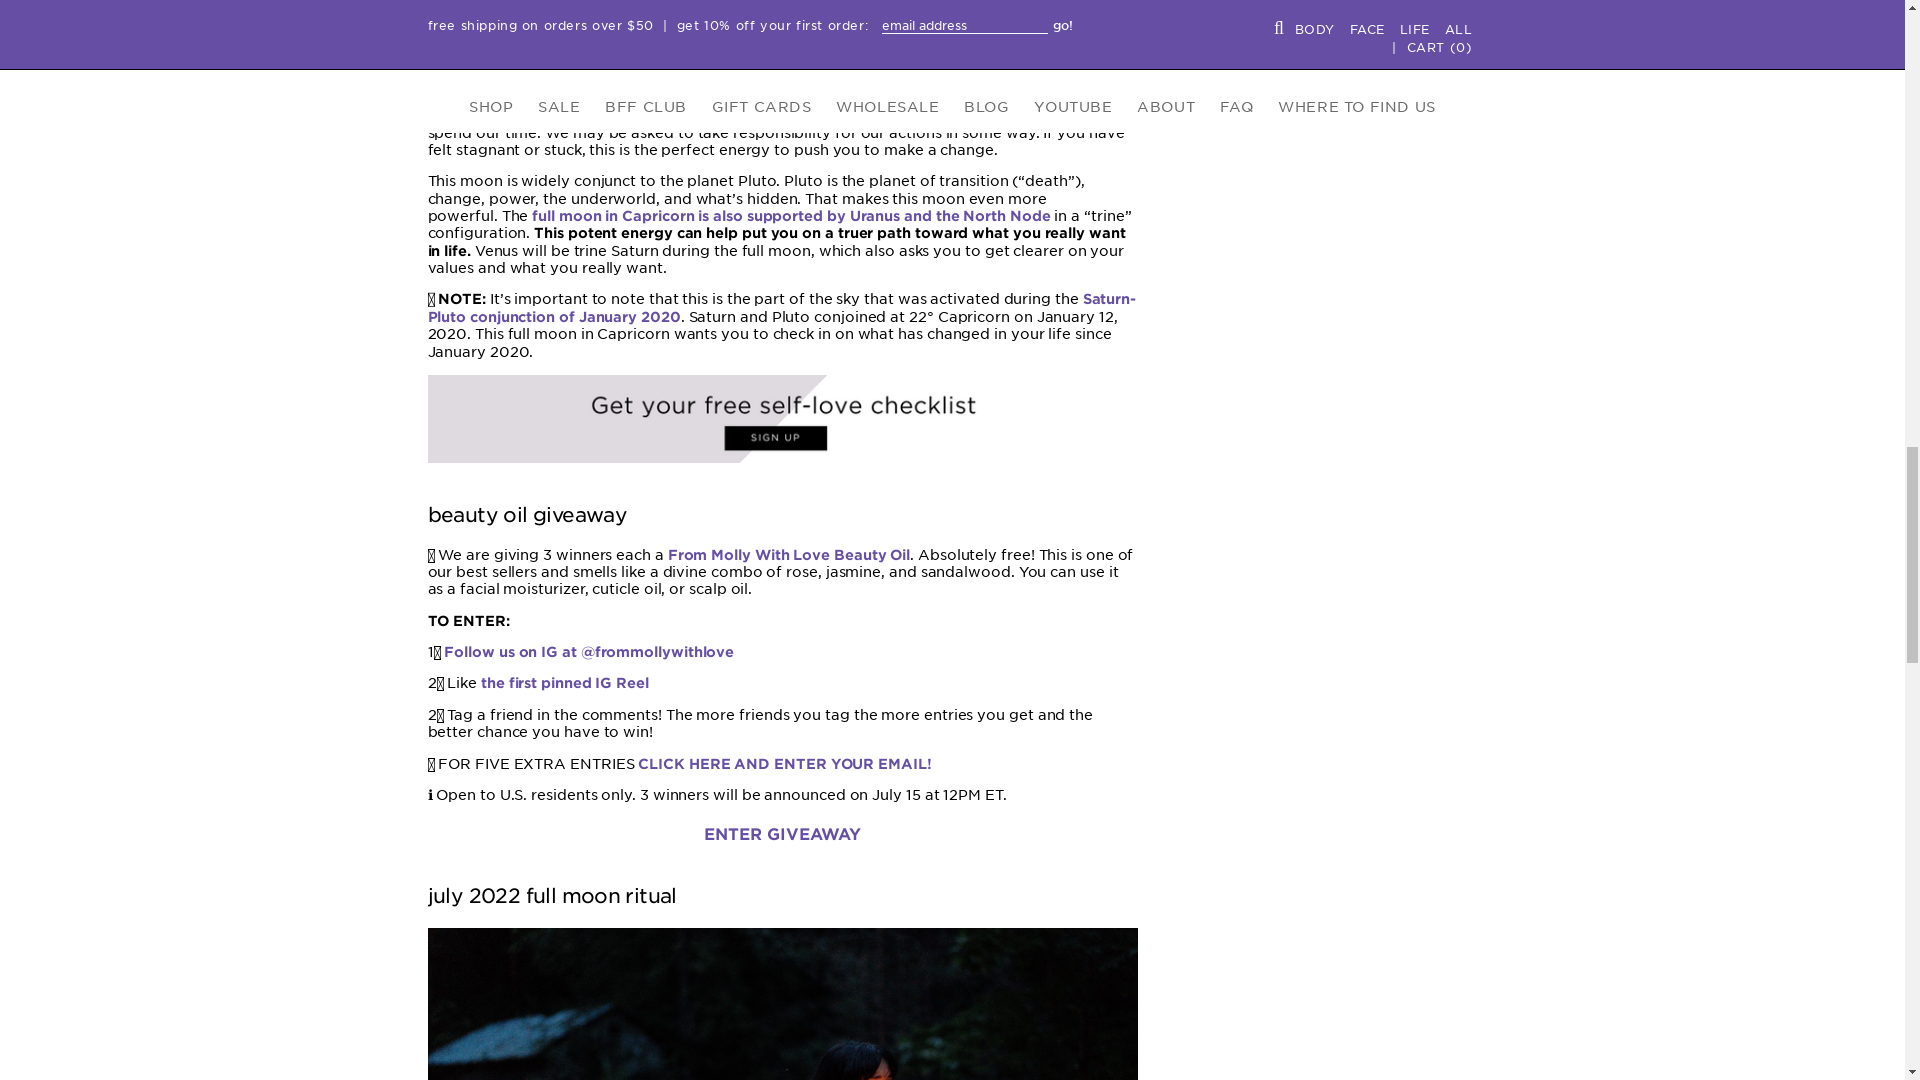  I want to click on From Molly With Love Beauty Oil, so click(789, 554).